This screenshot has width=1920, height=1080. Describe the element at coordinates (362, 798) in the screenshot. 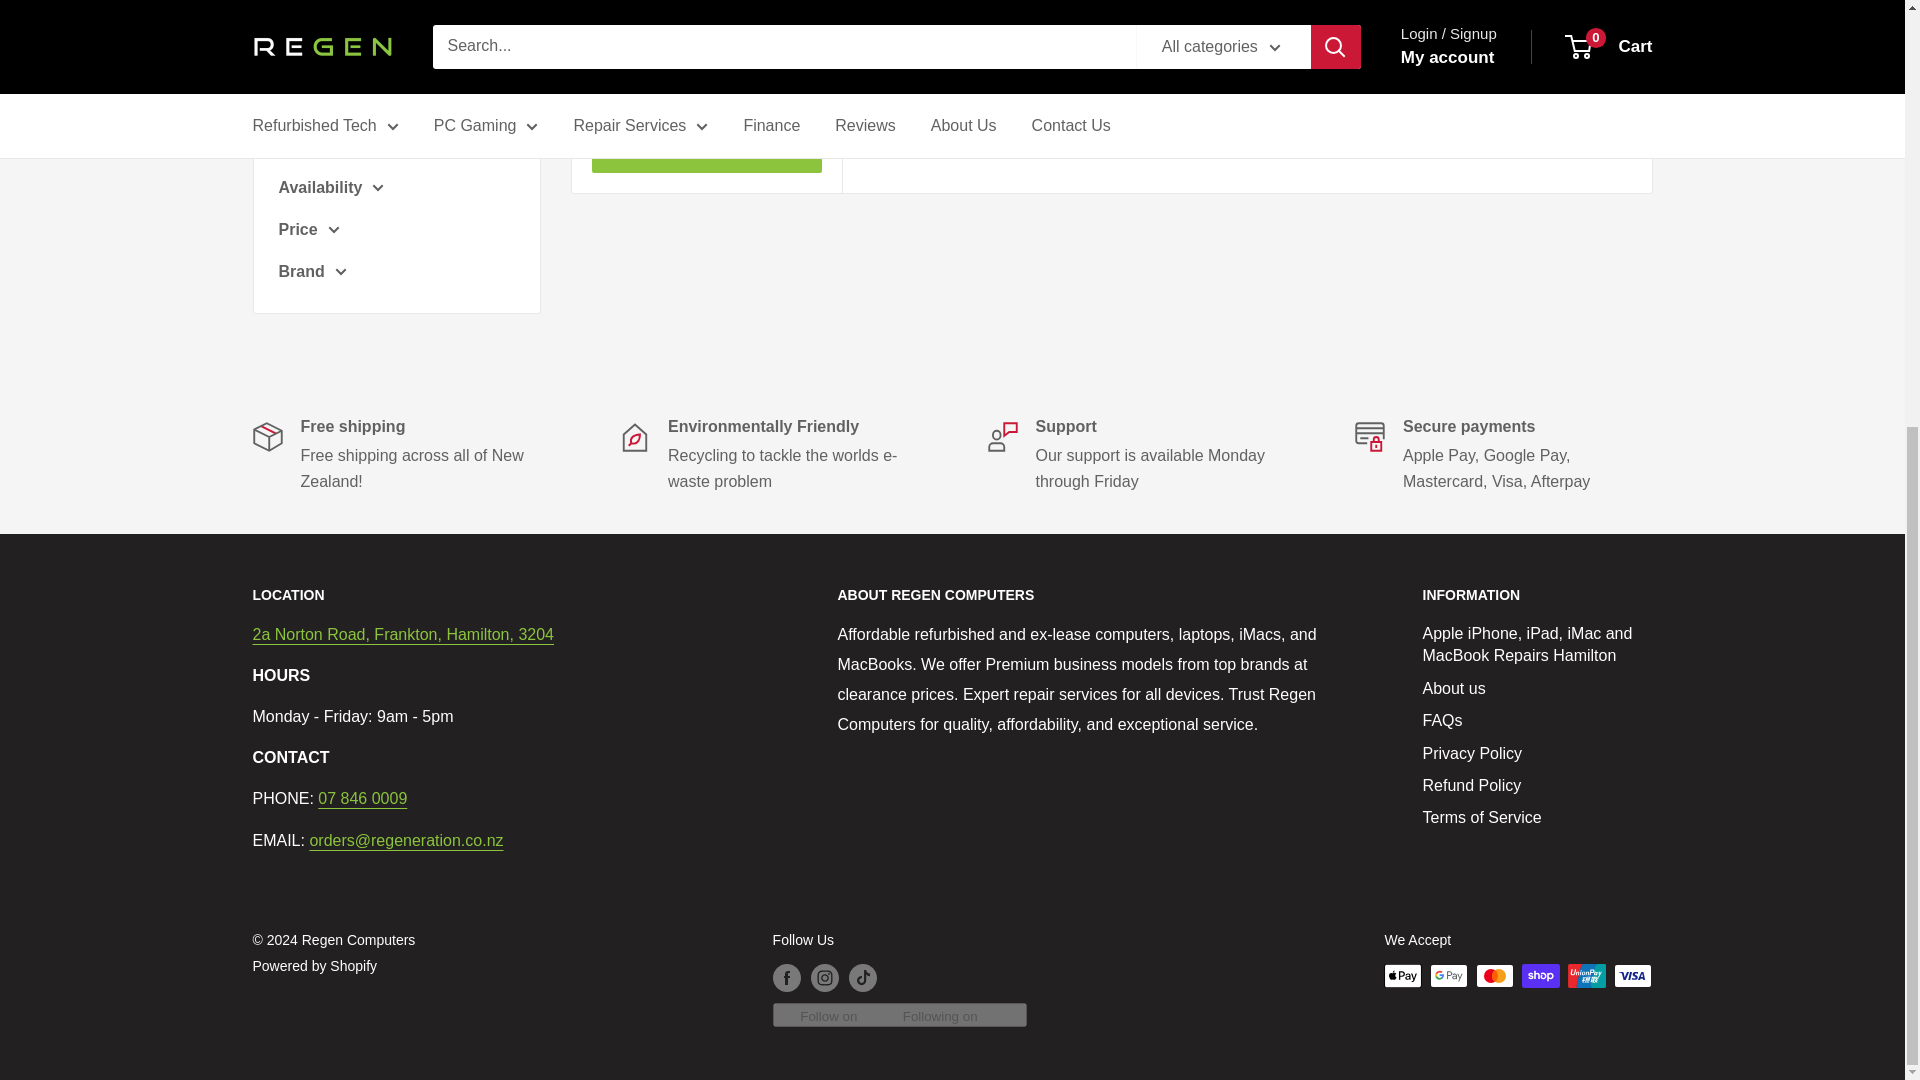

I see `tel:07 846 0009` at that location.